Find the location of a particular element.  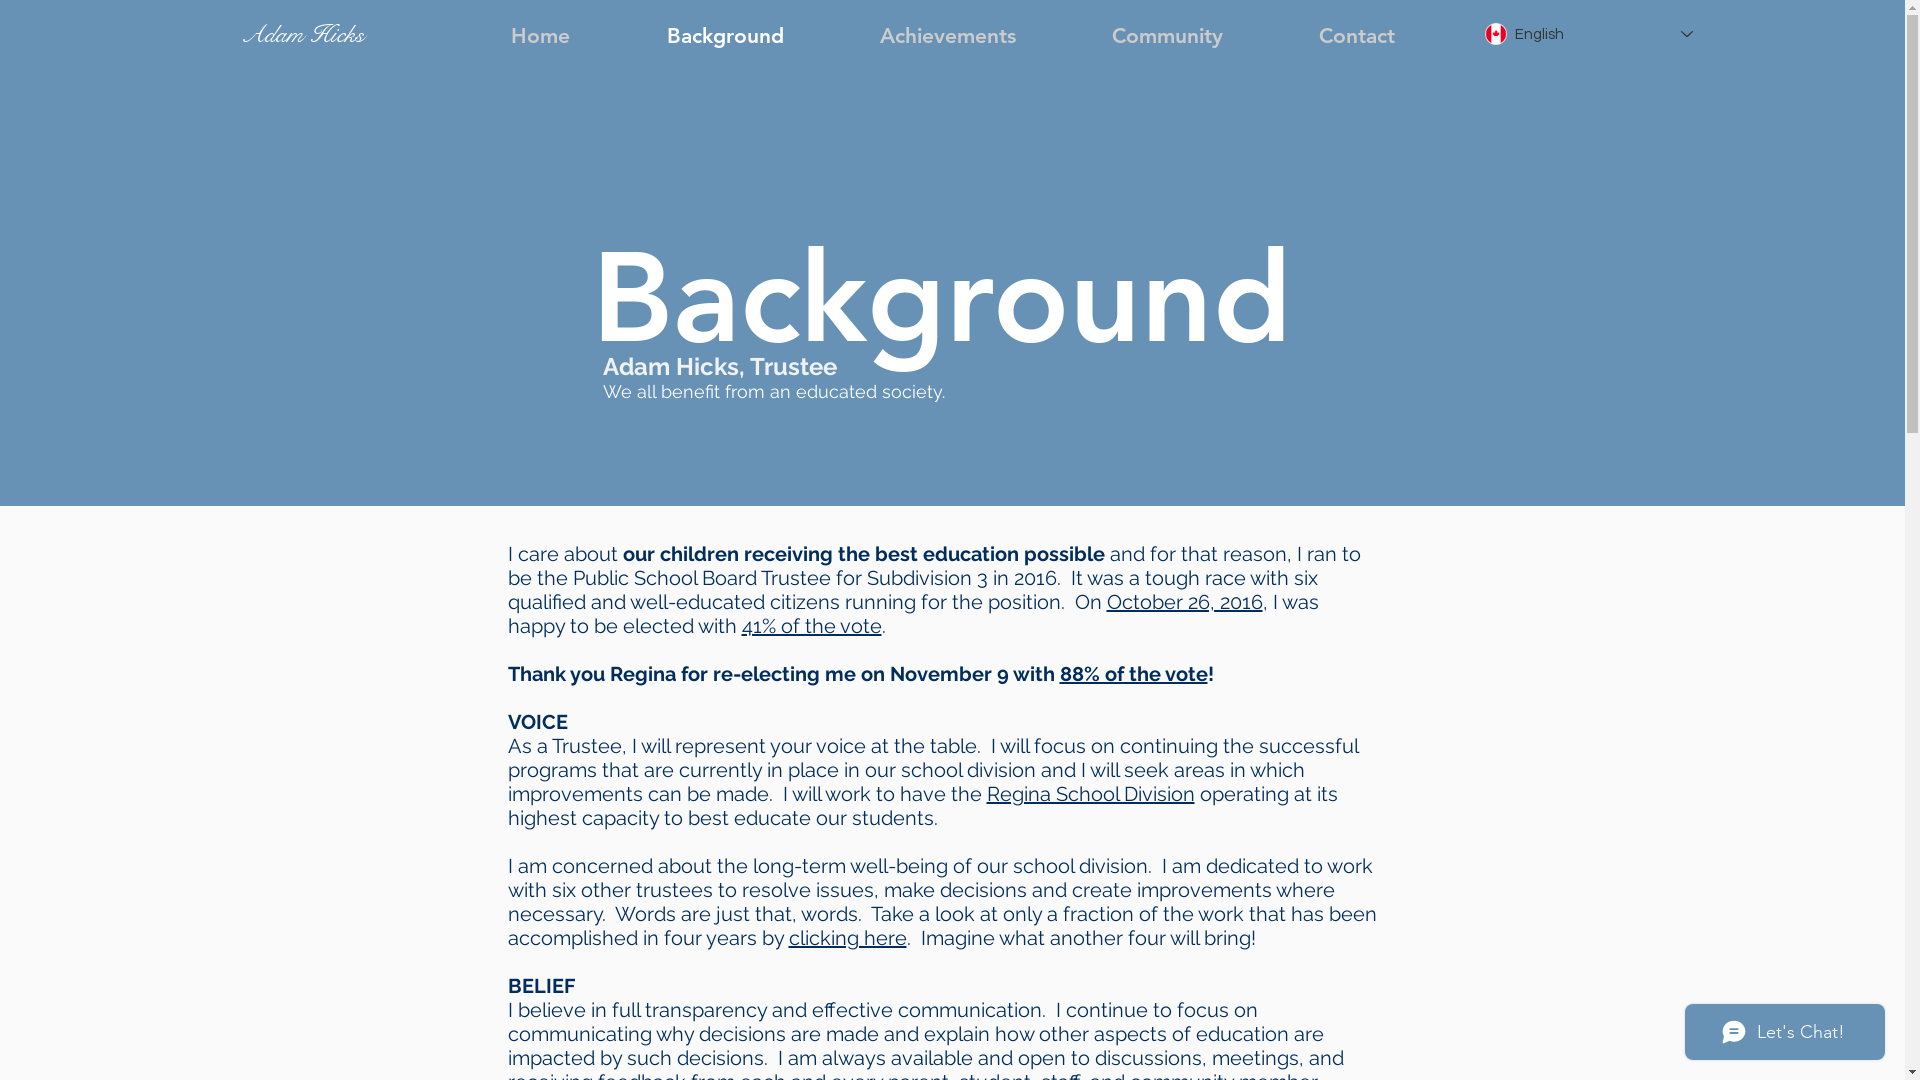

41% of the vote is located at coordinates (812, 626).